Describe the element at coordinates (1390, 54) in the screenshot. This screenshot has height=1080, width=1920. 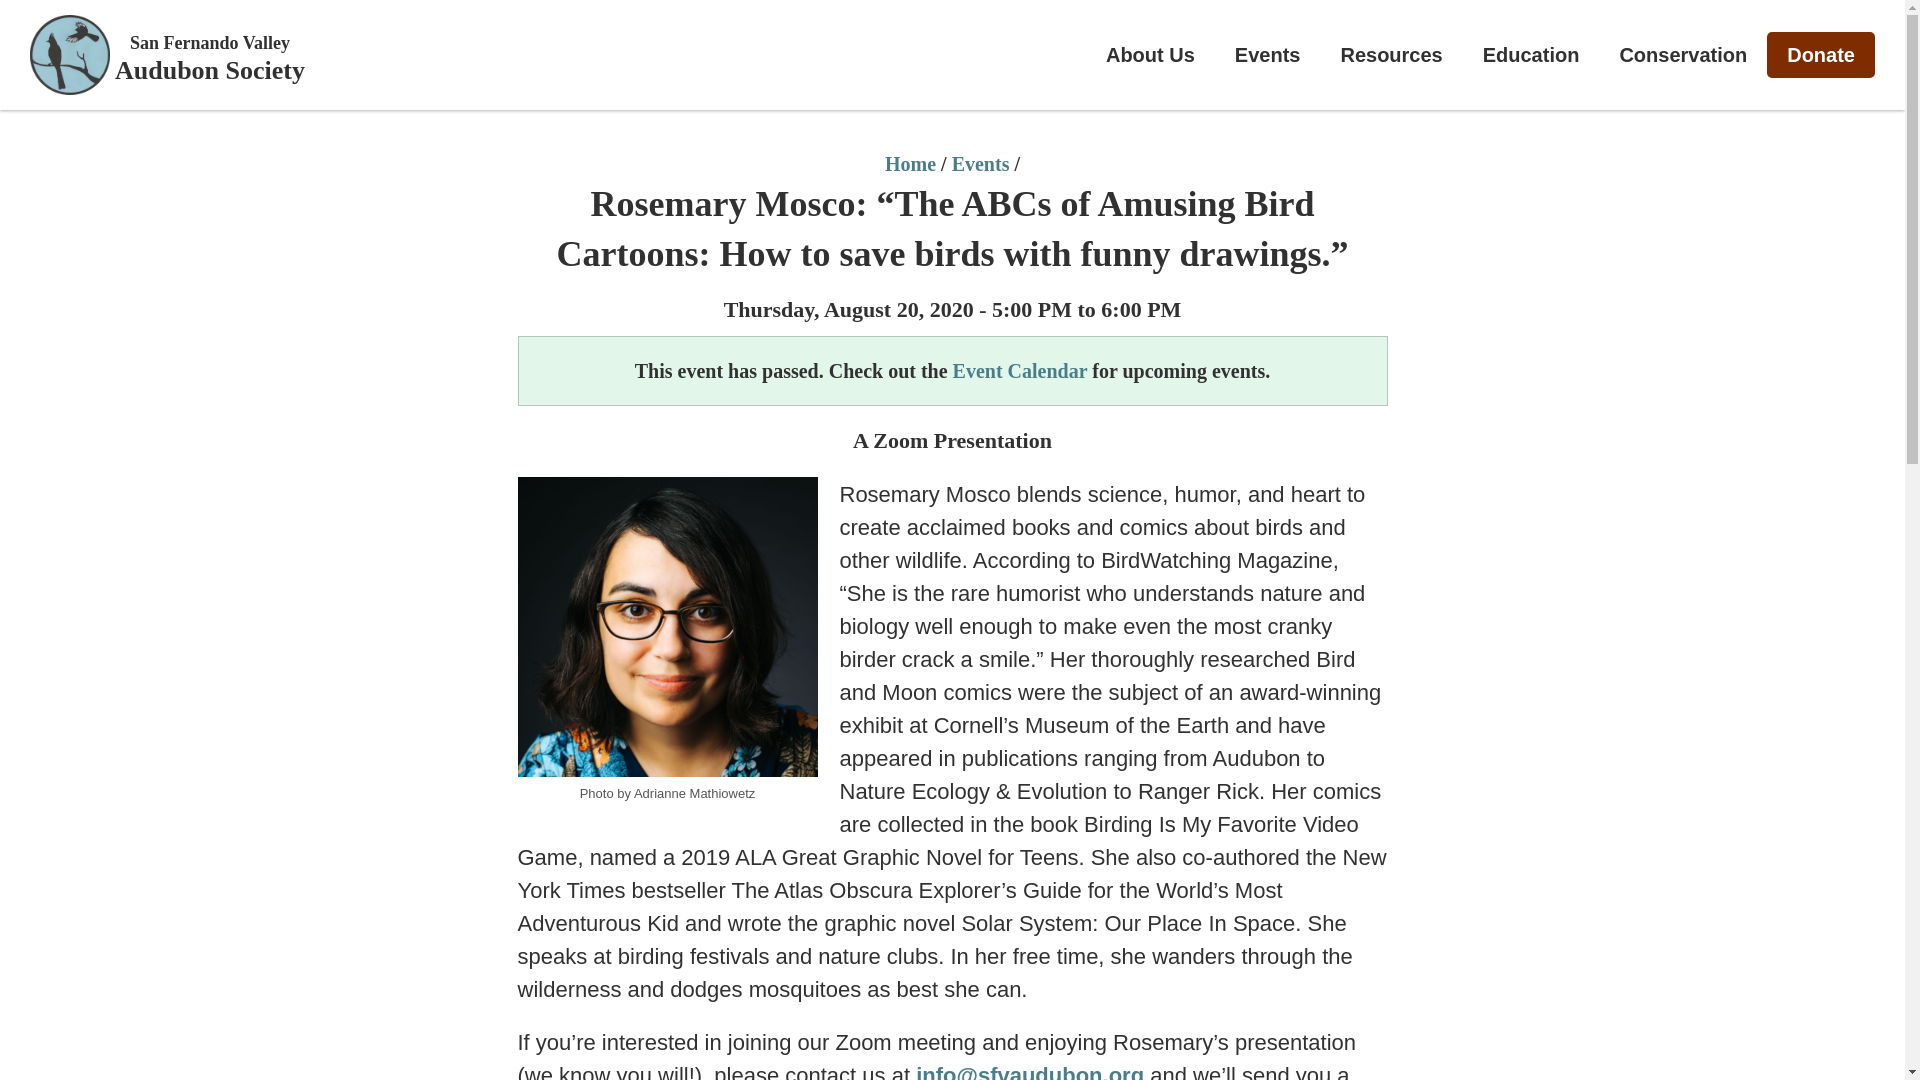
I see `Resources` at that location.